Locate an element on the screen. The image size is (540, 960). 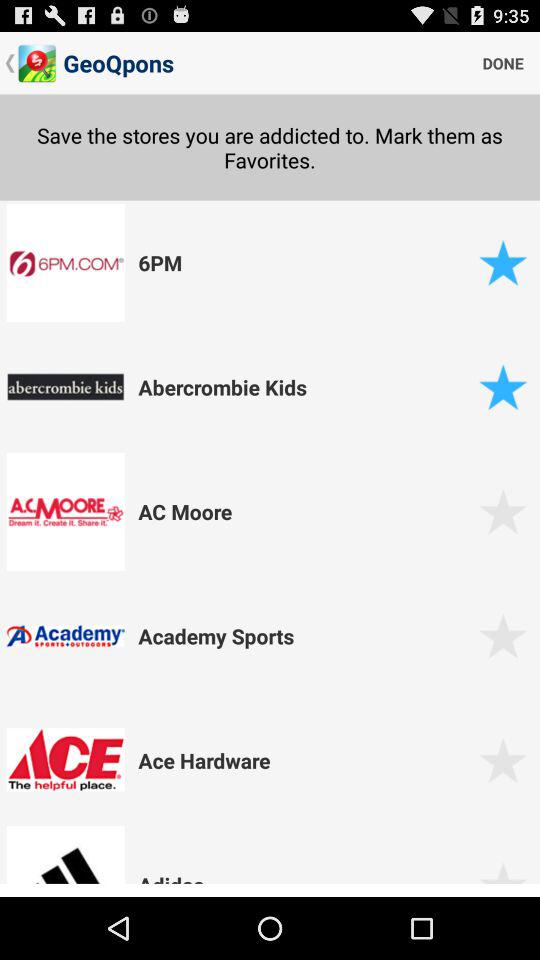
save 6pm store is located at coordinates (502, 262).